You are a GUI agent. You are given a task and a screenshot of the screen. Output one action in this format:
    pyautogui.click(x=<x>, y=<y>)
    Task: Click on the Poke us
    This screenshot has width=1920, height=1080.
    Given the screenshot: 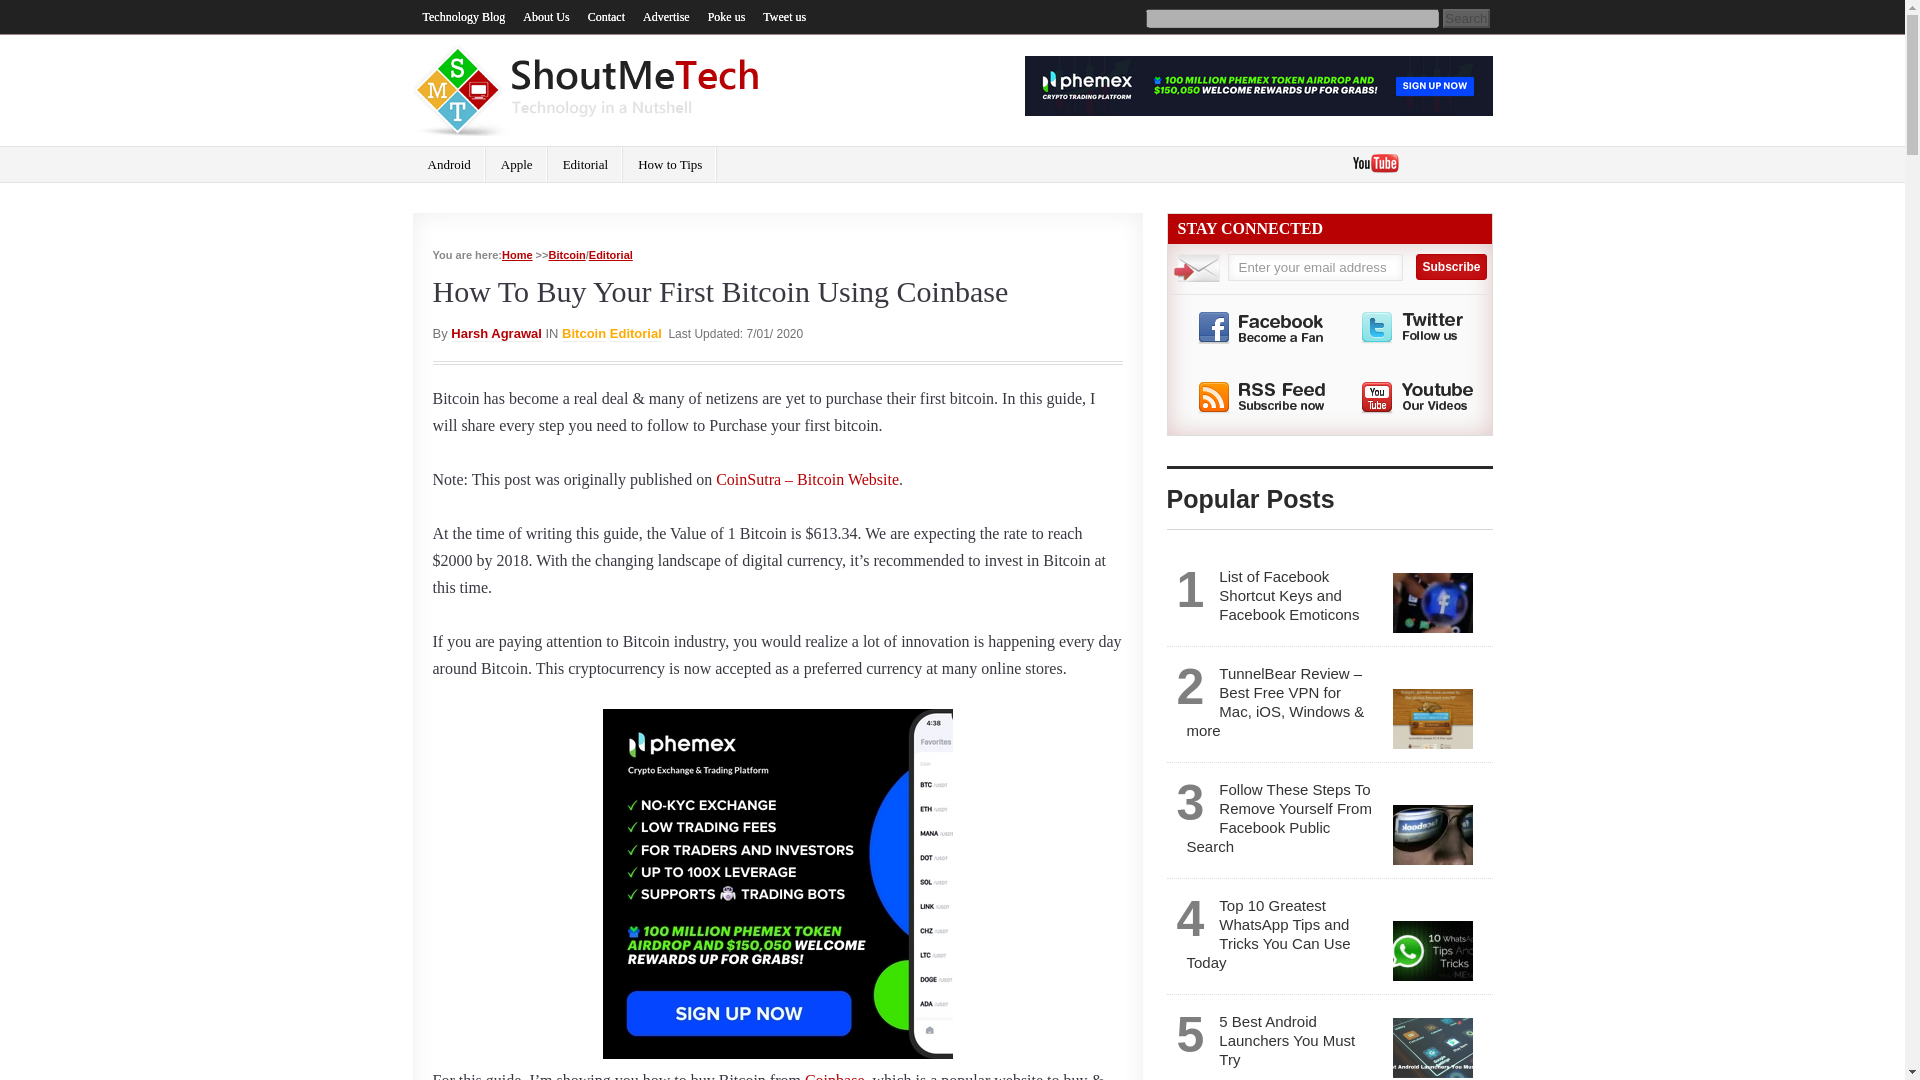 What is the action you would take?
    pyautogui.click(x=726, y=17)
    